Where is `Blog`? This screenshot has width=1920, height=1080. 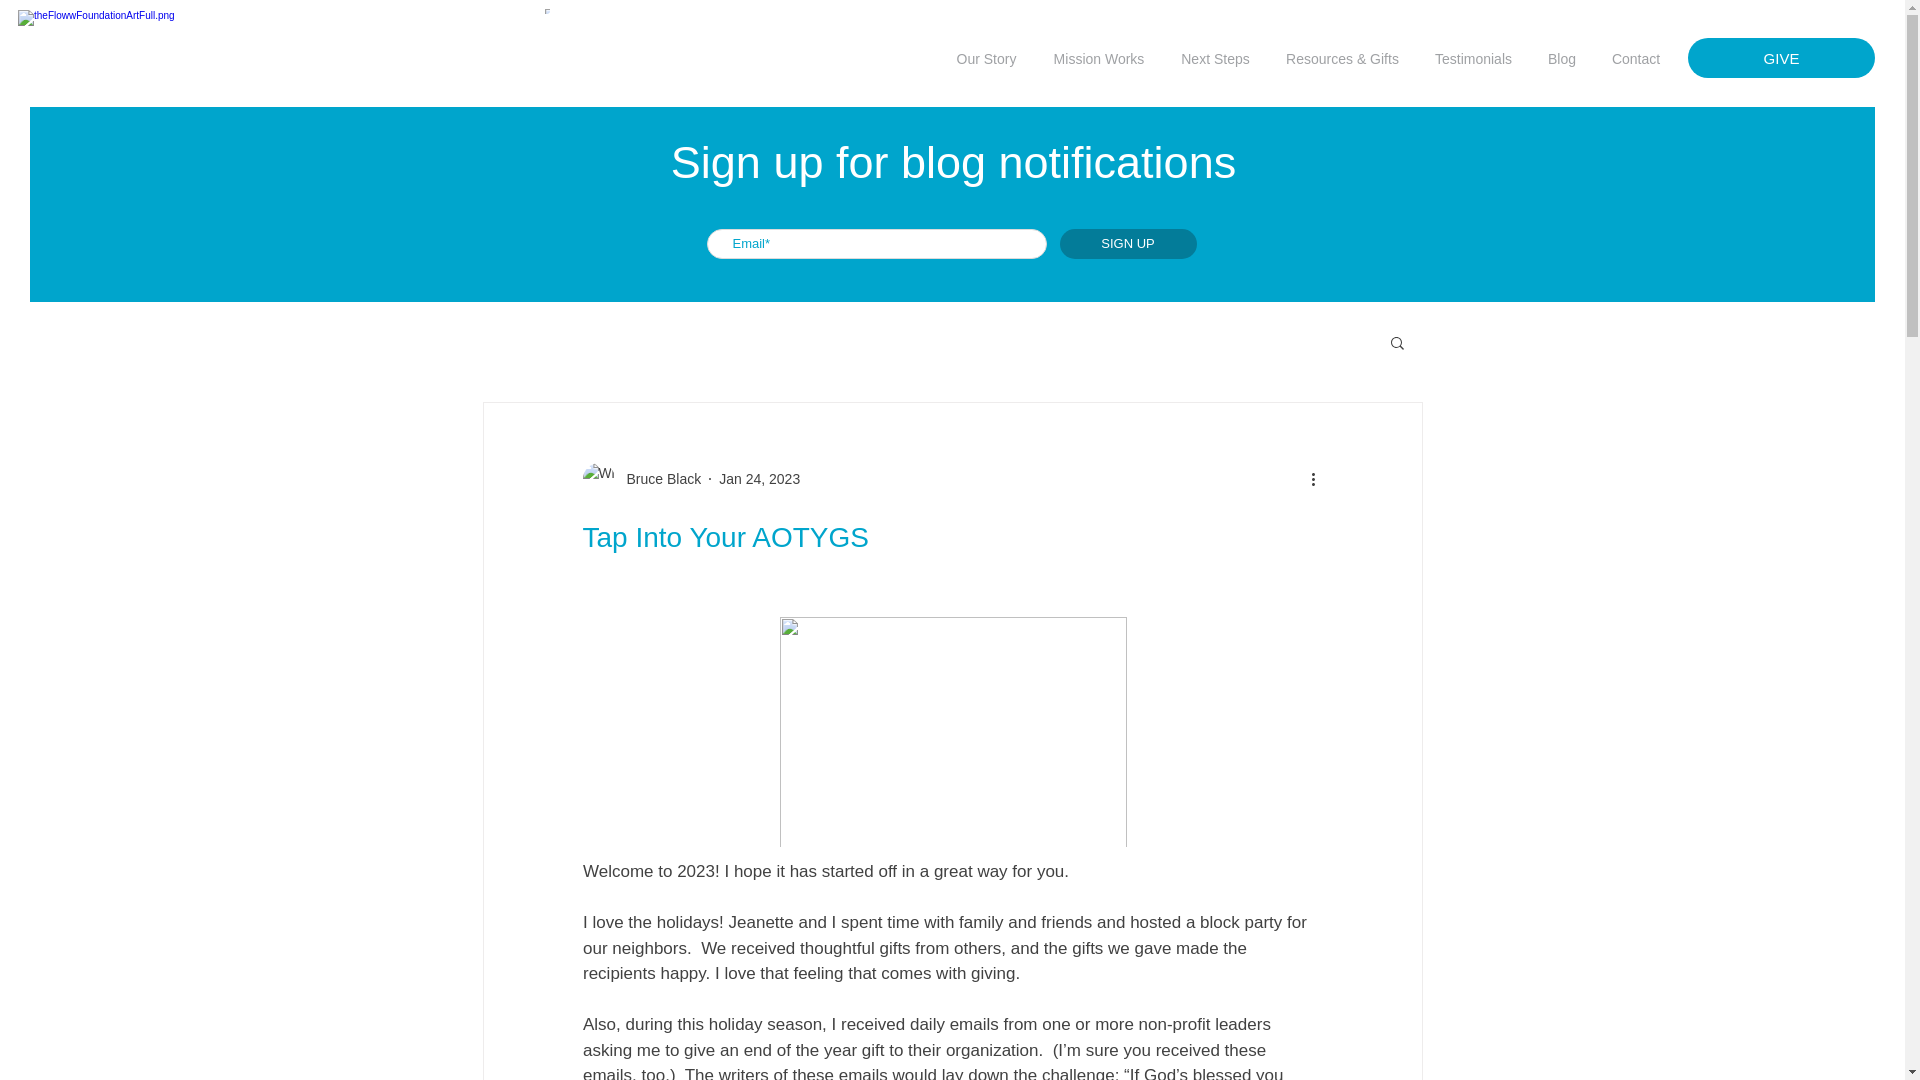 Blog is located at coordinates (1562, 58).